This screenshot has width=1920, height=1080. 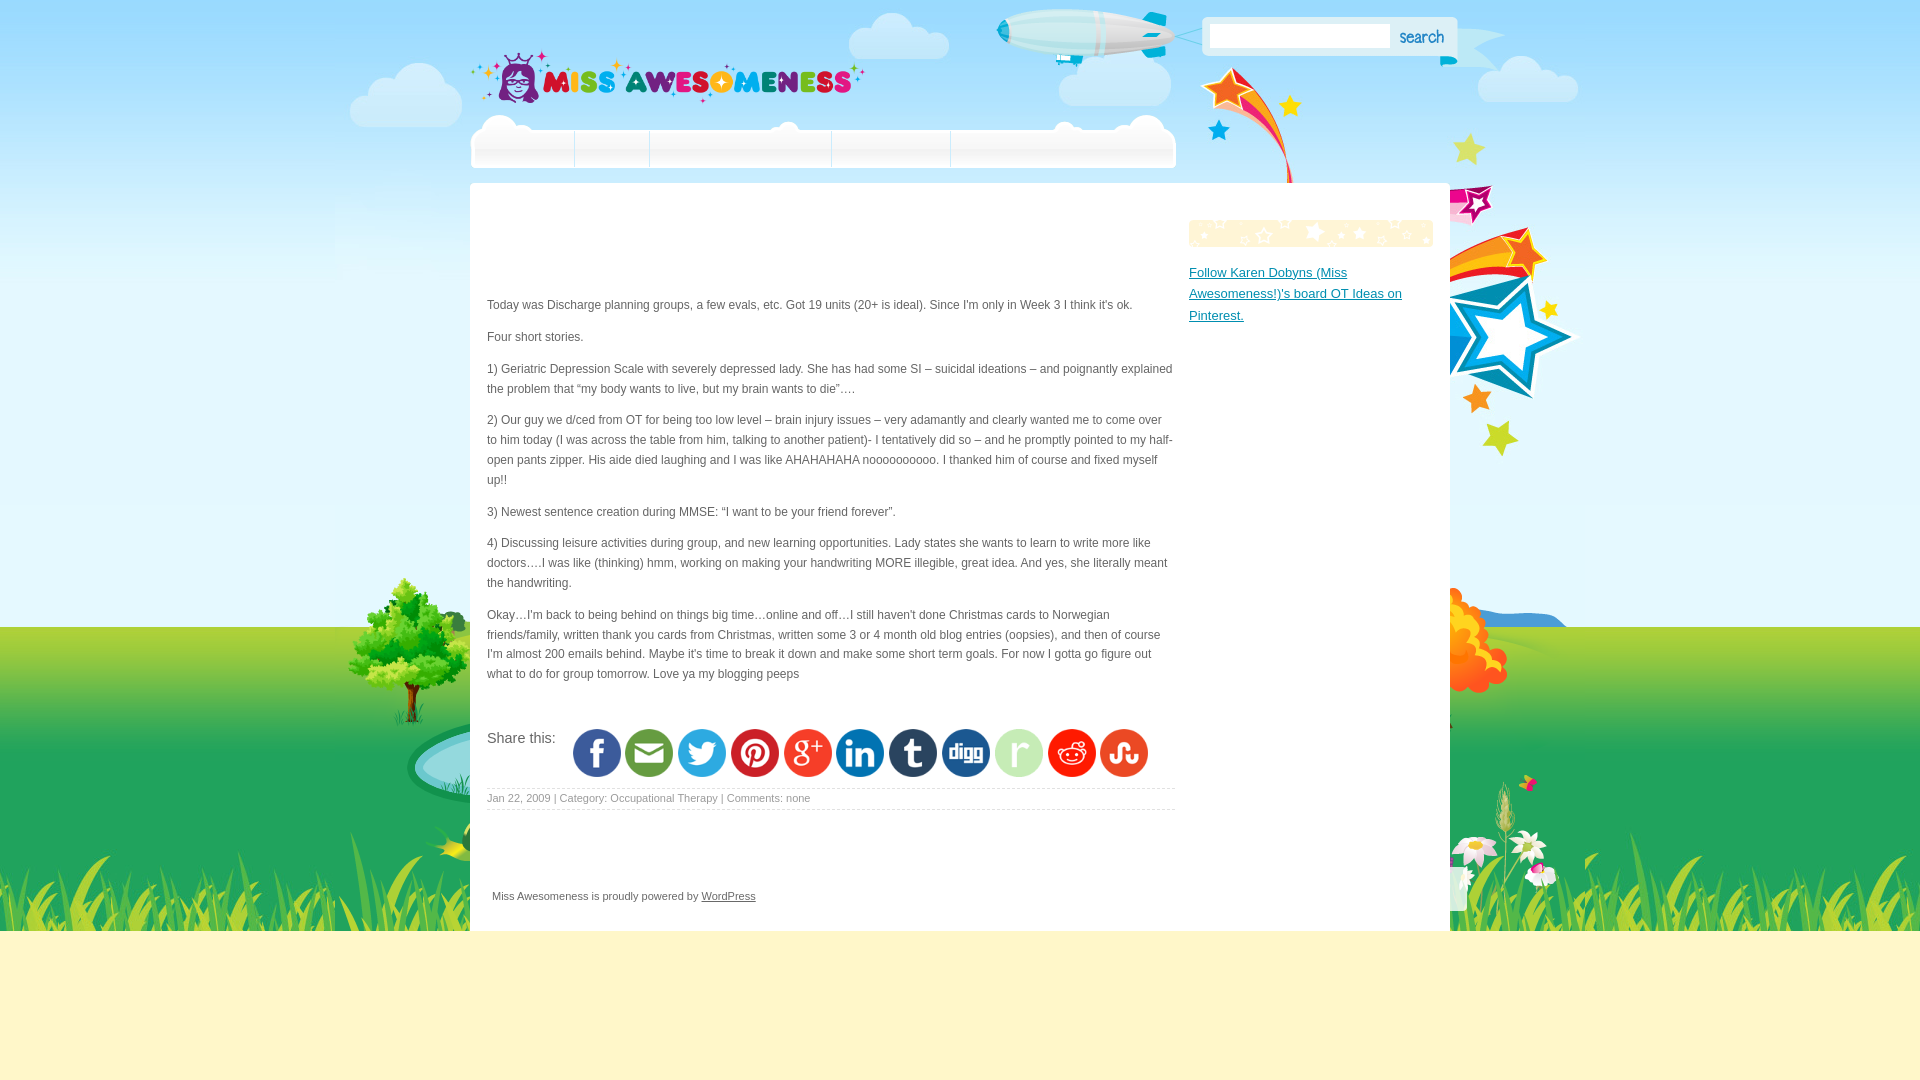 What do you see at coordinates (807, 772) in the screenshot?
I see `Share via Google` at bounding box center [807, 772].